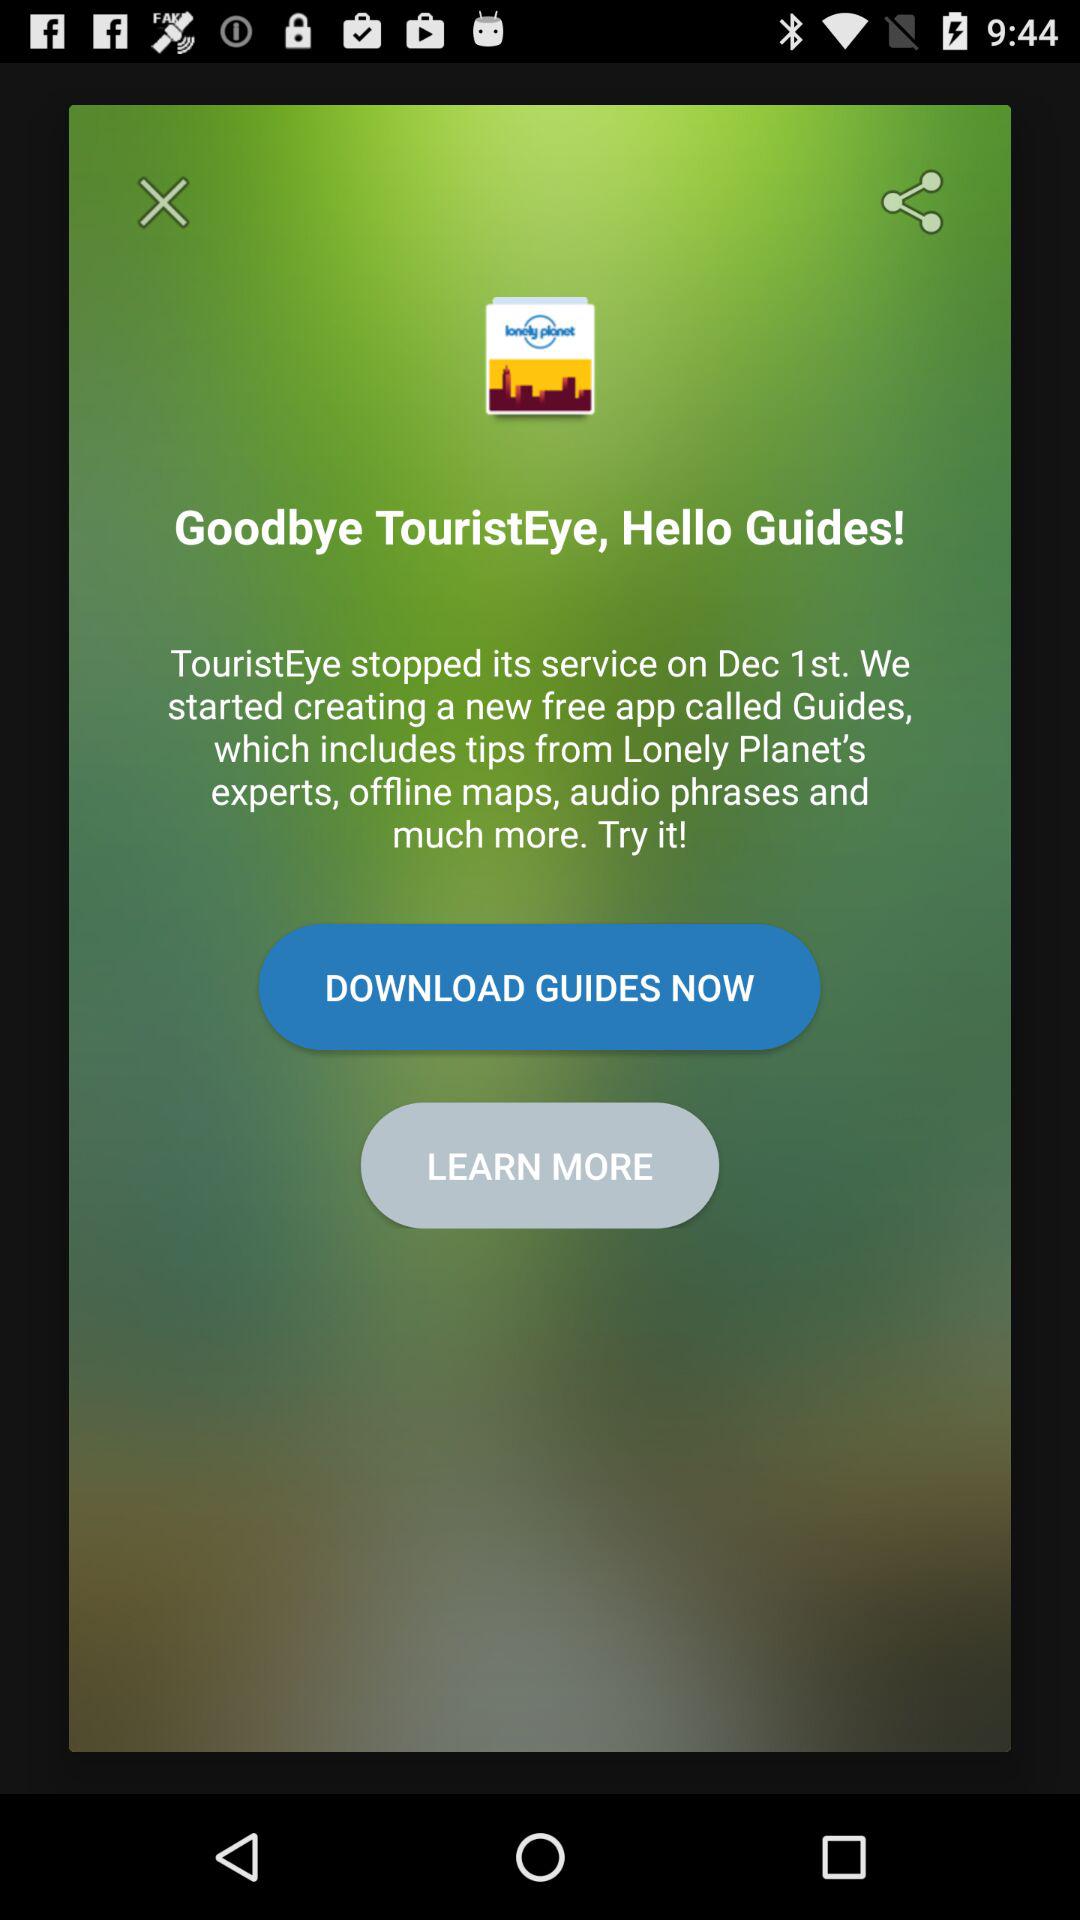 The width and height of the screenshot is (1080, 1920). What do you see at coordinates (540, 1165) in the screenshot?
I see `select learn more button` at bounding box center [540, 1165].